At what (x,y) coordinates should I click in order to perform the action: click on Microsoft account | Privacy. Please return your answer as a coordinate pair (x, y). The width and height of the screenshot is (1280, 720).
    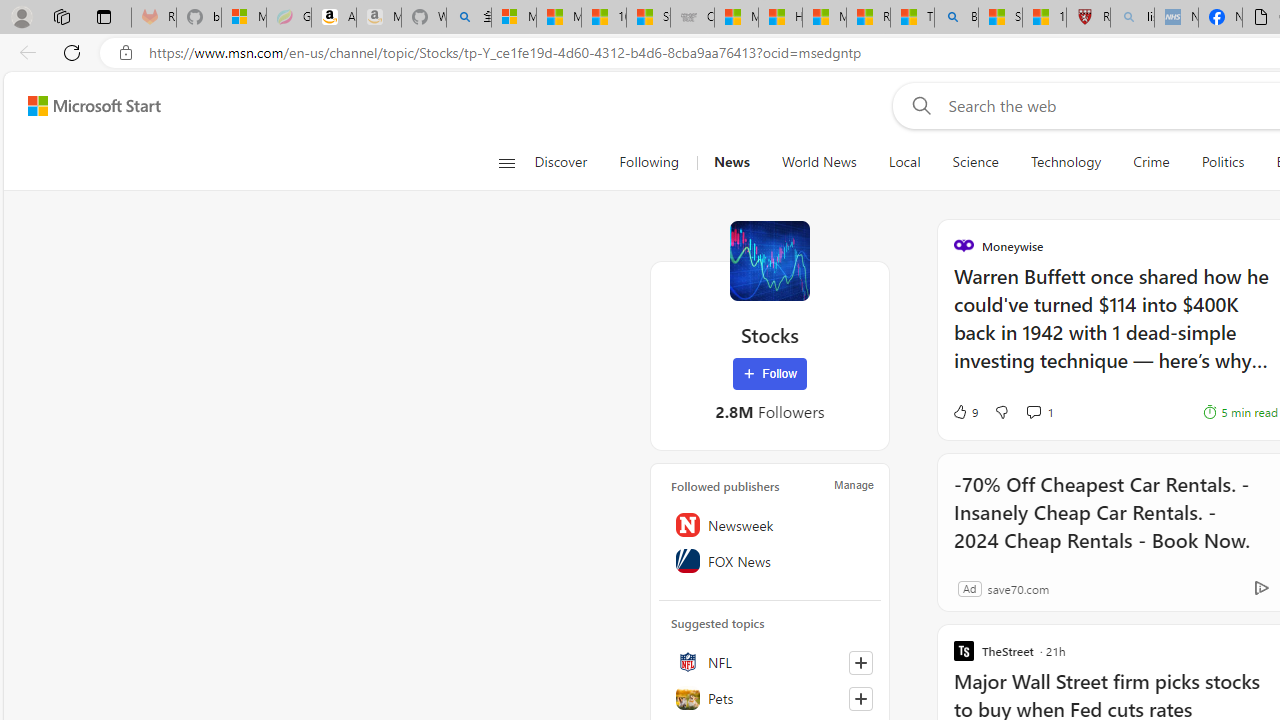
    Looking at the image, I should click on (514, 18).